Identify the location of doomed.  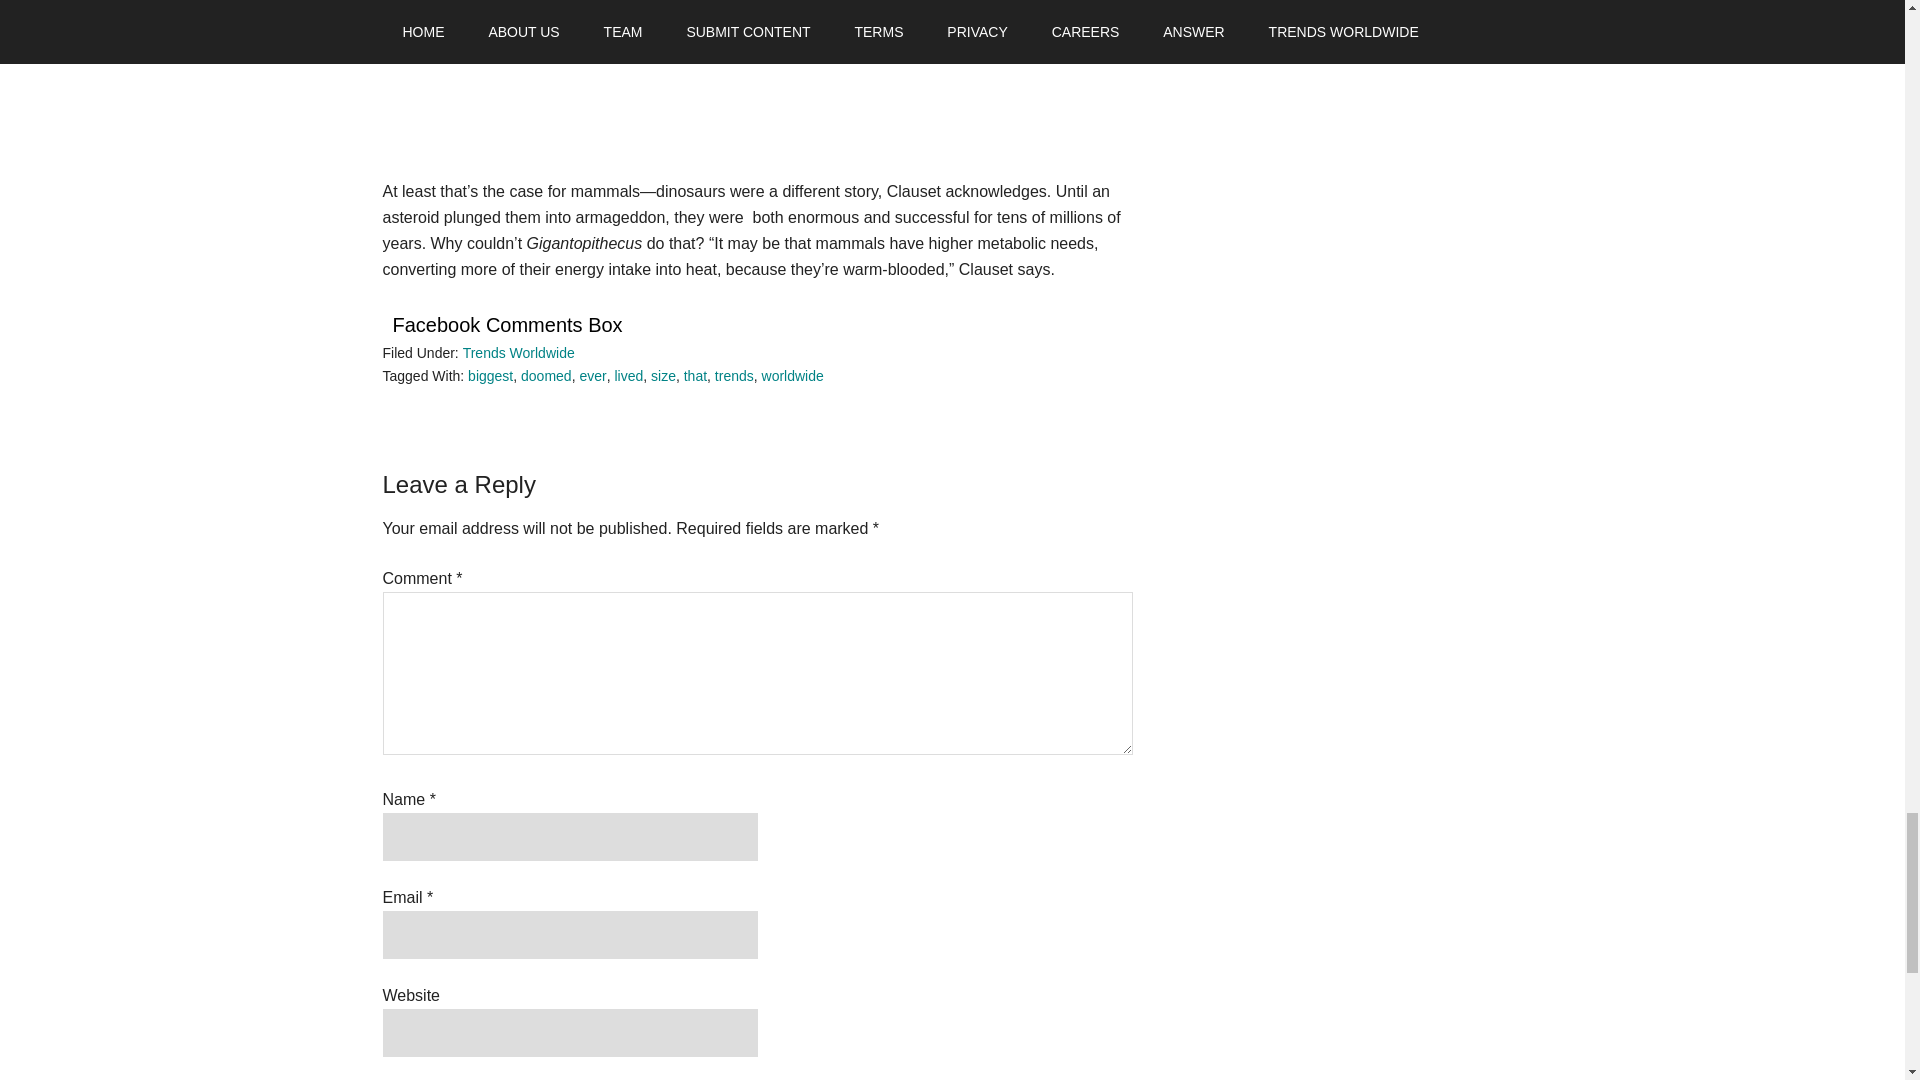
(546, 376).